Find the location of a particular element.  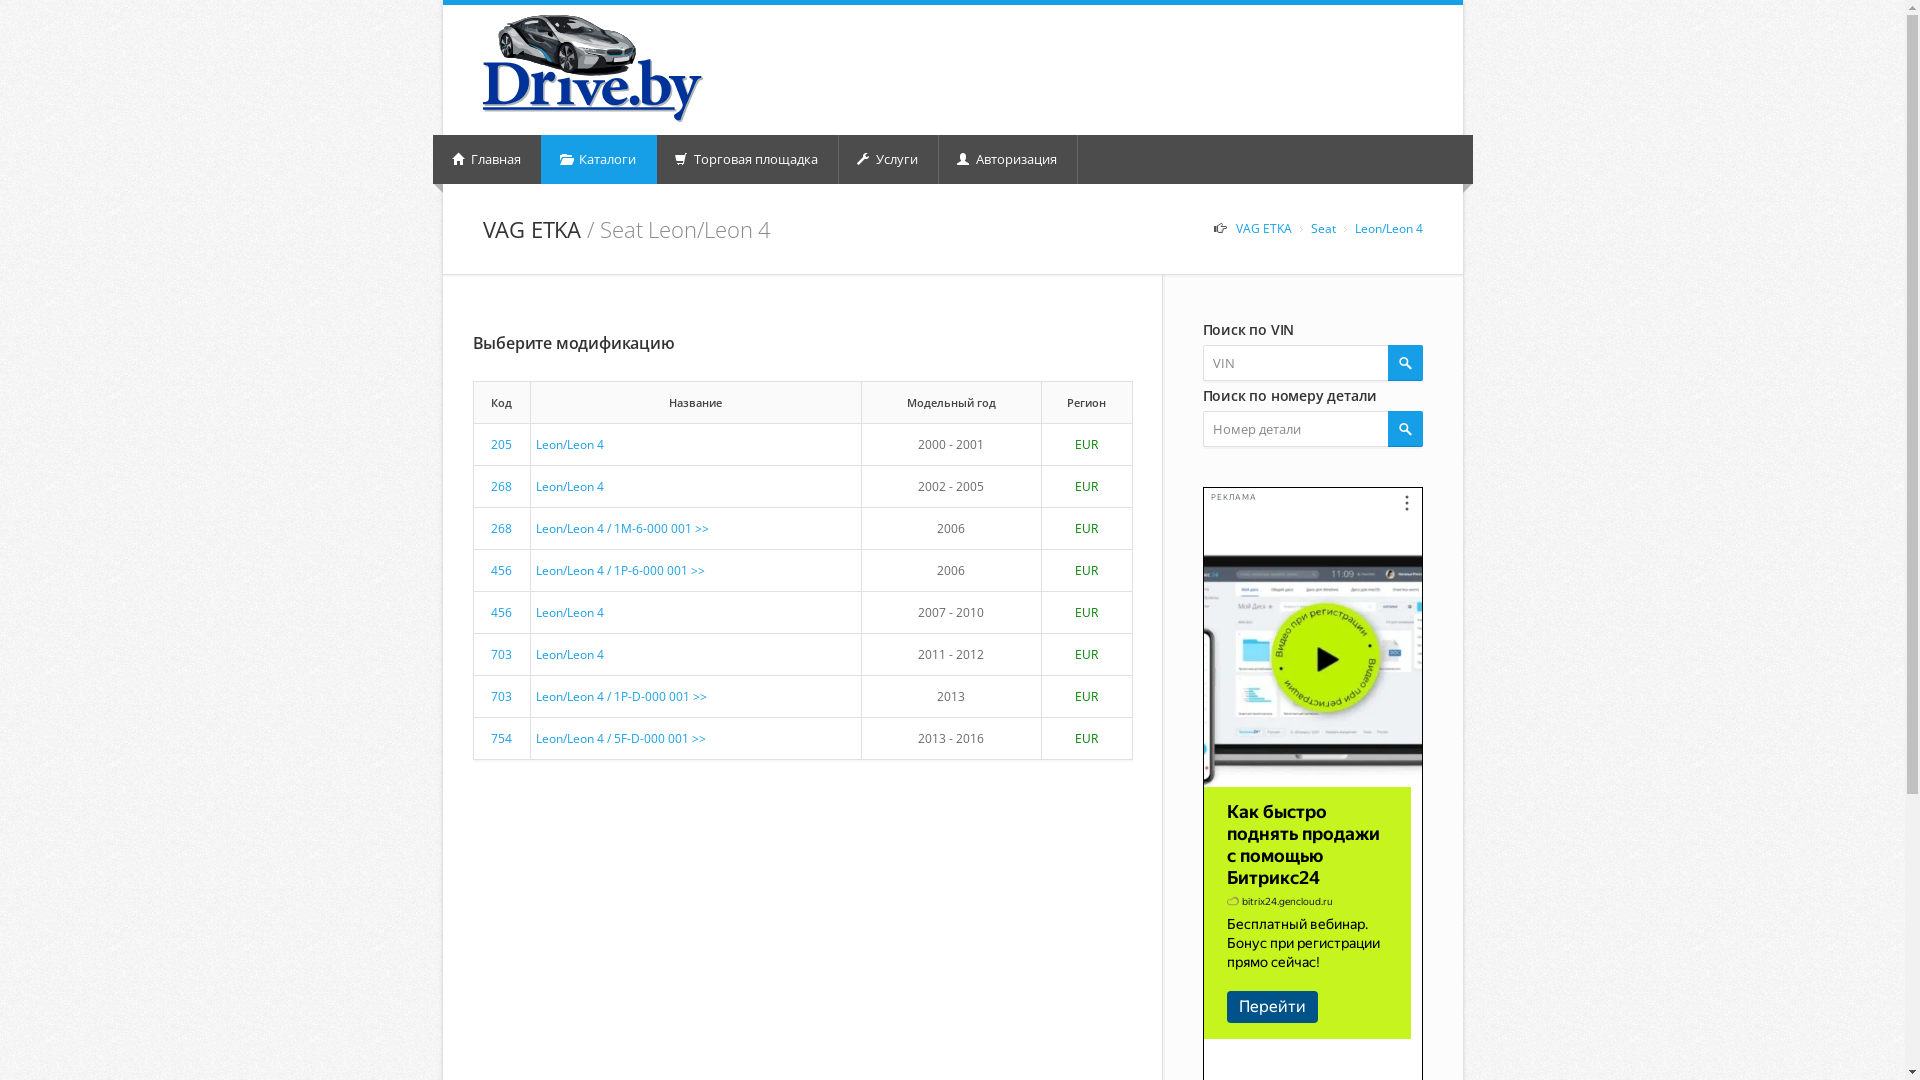

Leon/Leon 4 is located at coordinates (570, 444).